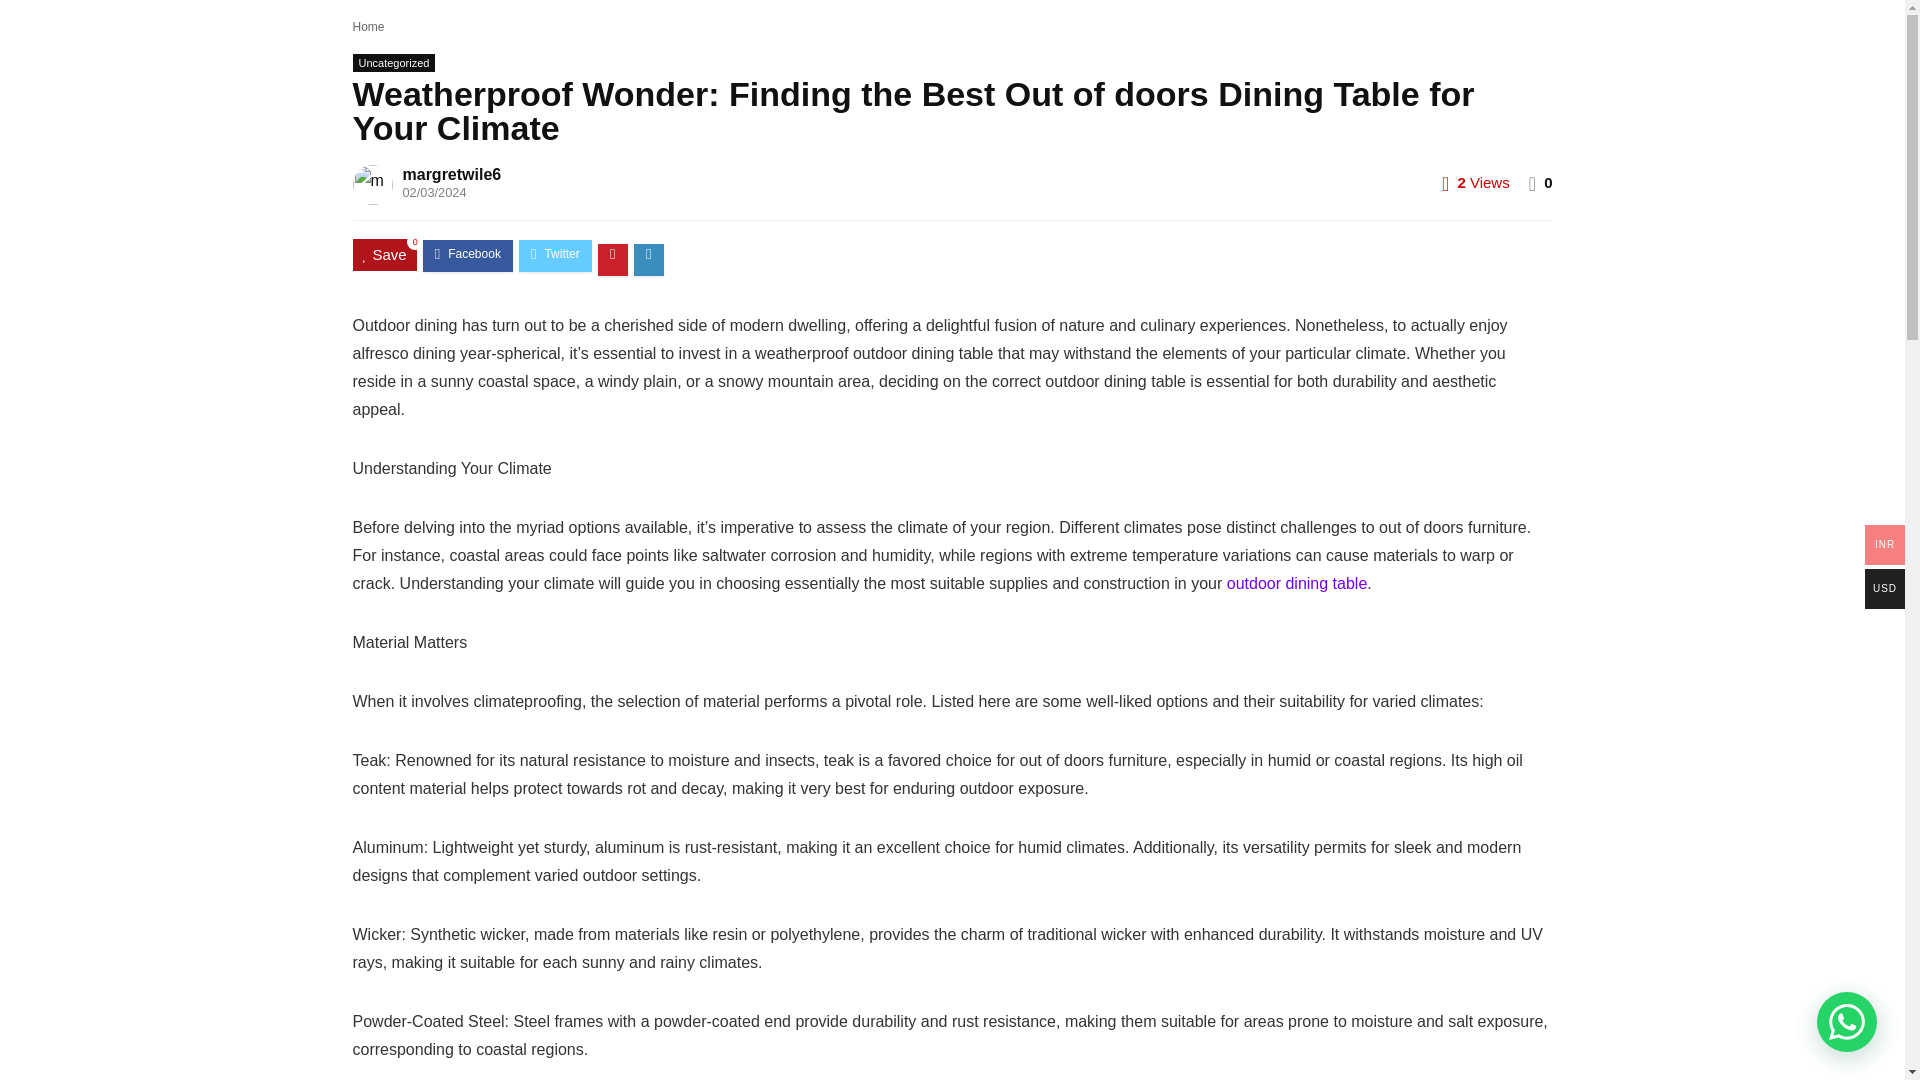 This screenshot has height=1080, width=1920. Describe the element at coordinates (393, 63) in the screenshot. I see `Uncategorized` at that location.